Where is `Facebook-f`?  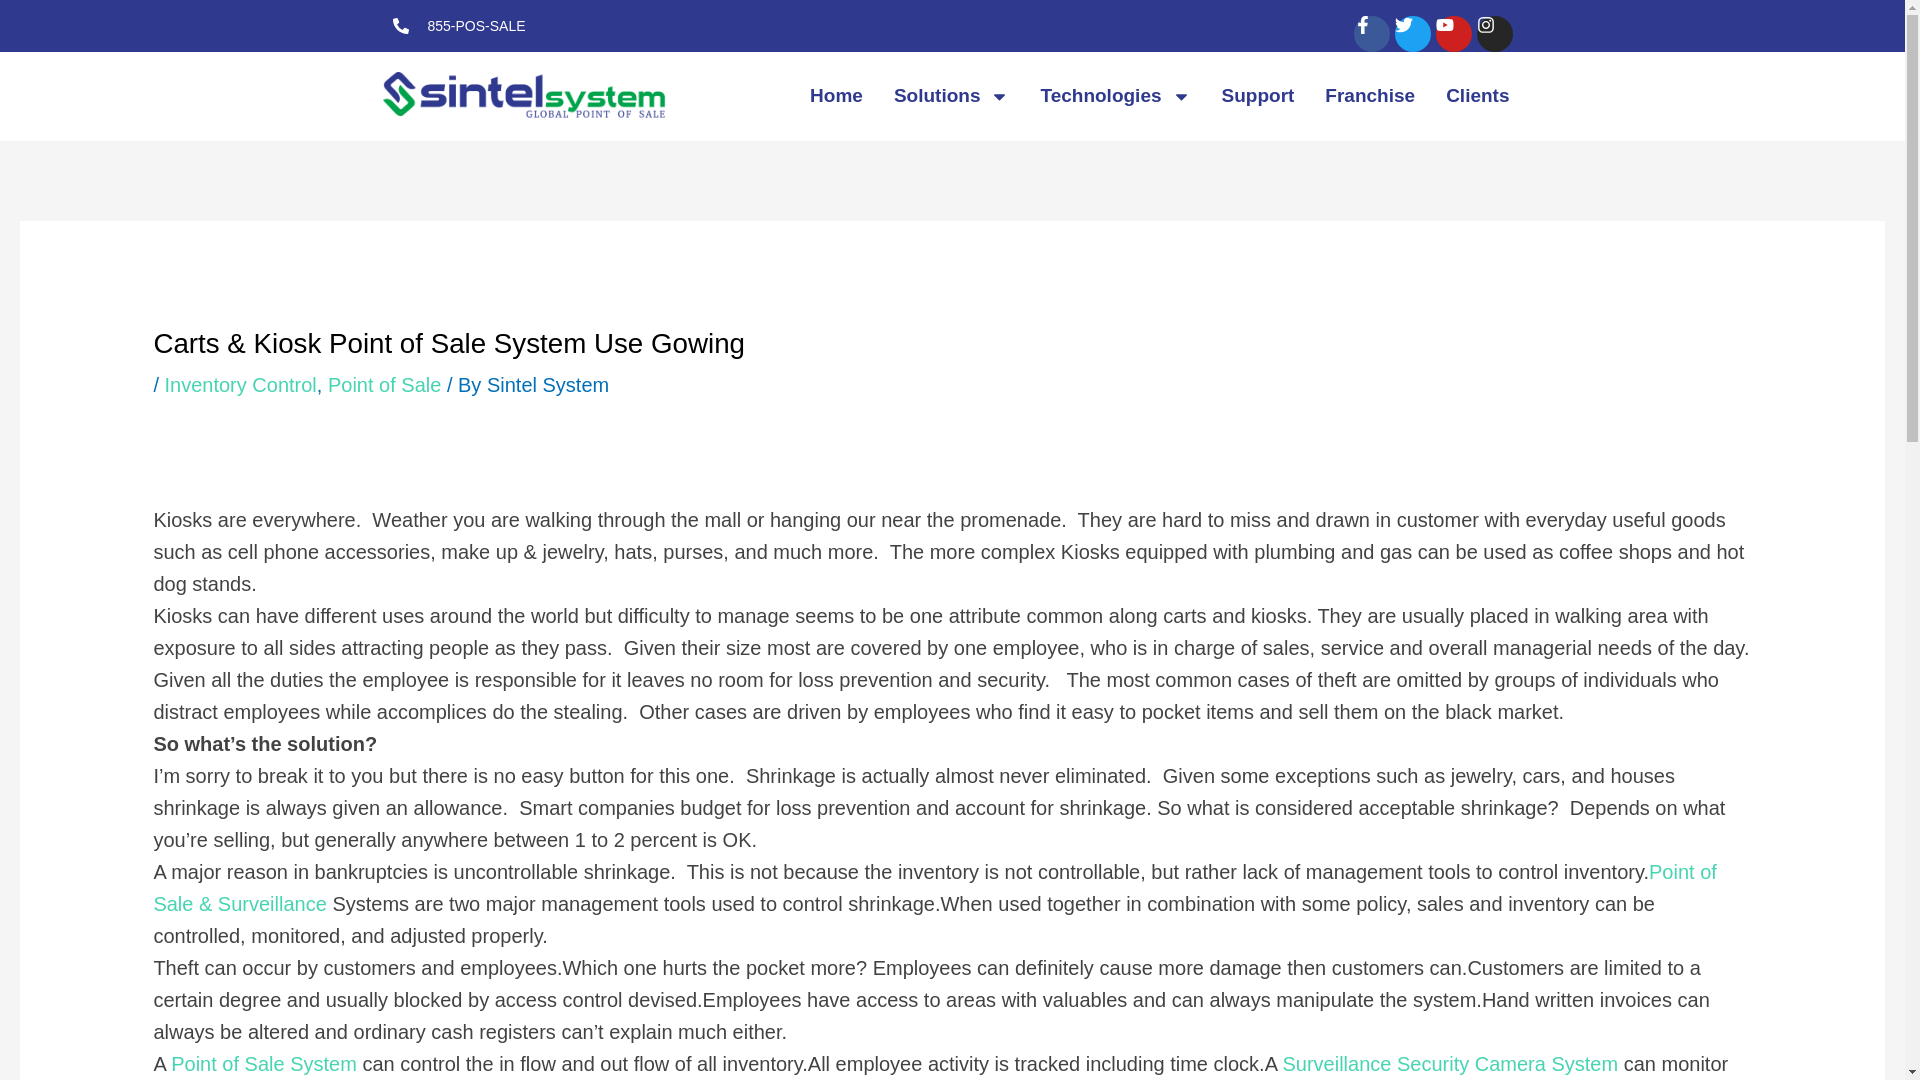
Facebook-f is located at coordinates (1372, 34).